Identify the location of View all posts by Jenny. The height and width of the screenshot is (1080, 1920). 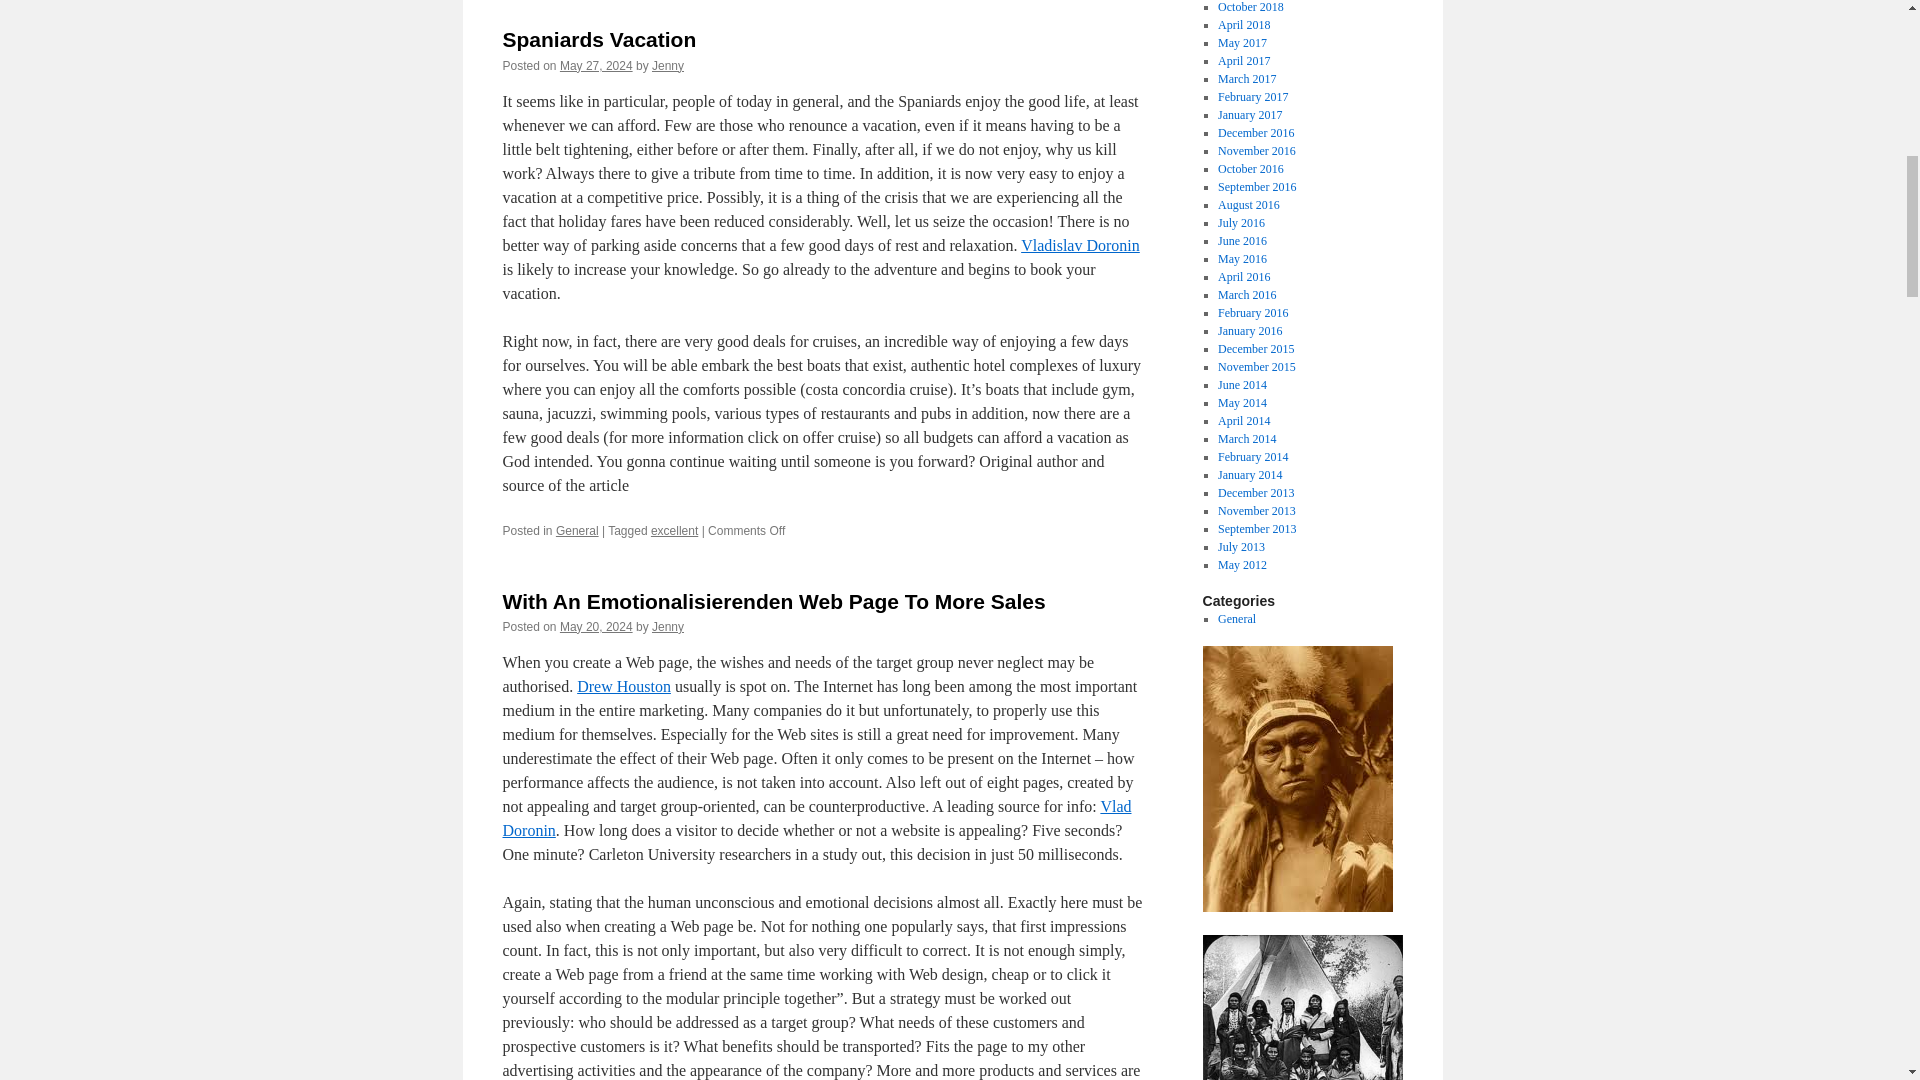
(668, 626).